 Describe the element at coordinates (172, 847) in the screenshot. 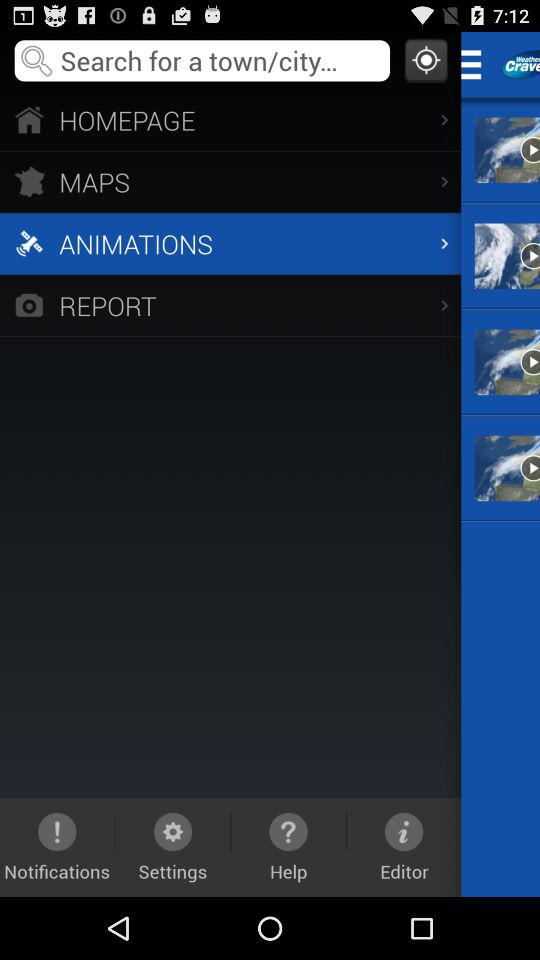

I see `choose the settings item` at that location.